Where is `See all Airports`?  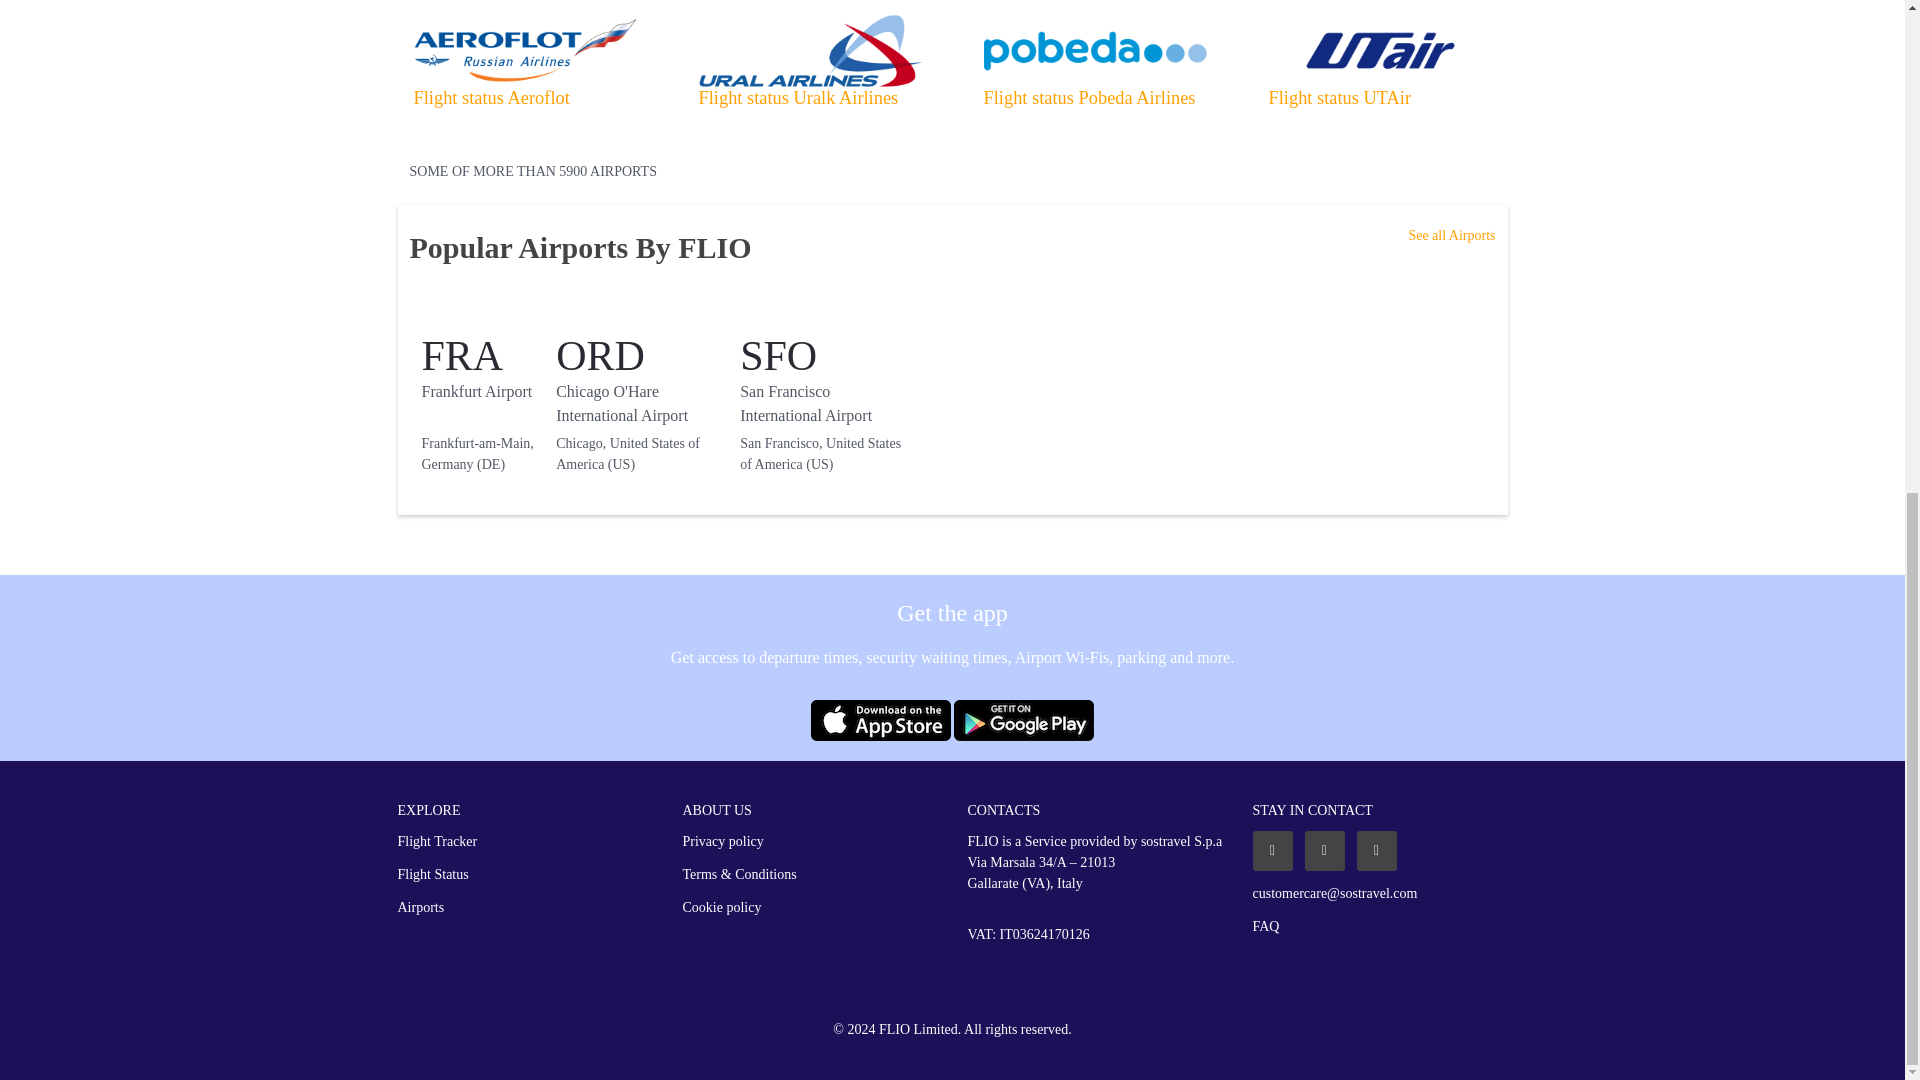 See all Airports is located at coordinates (1451, 235).